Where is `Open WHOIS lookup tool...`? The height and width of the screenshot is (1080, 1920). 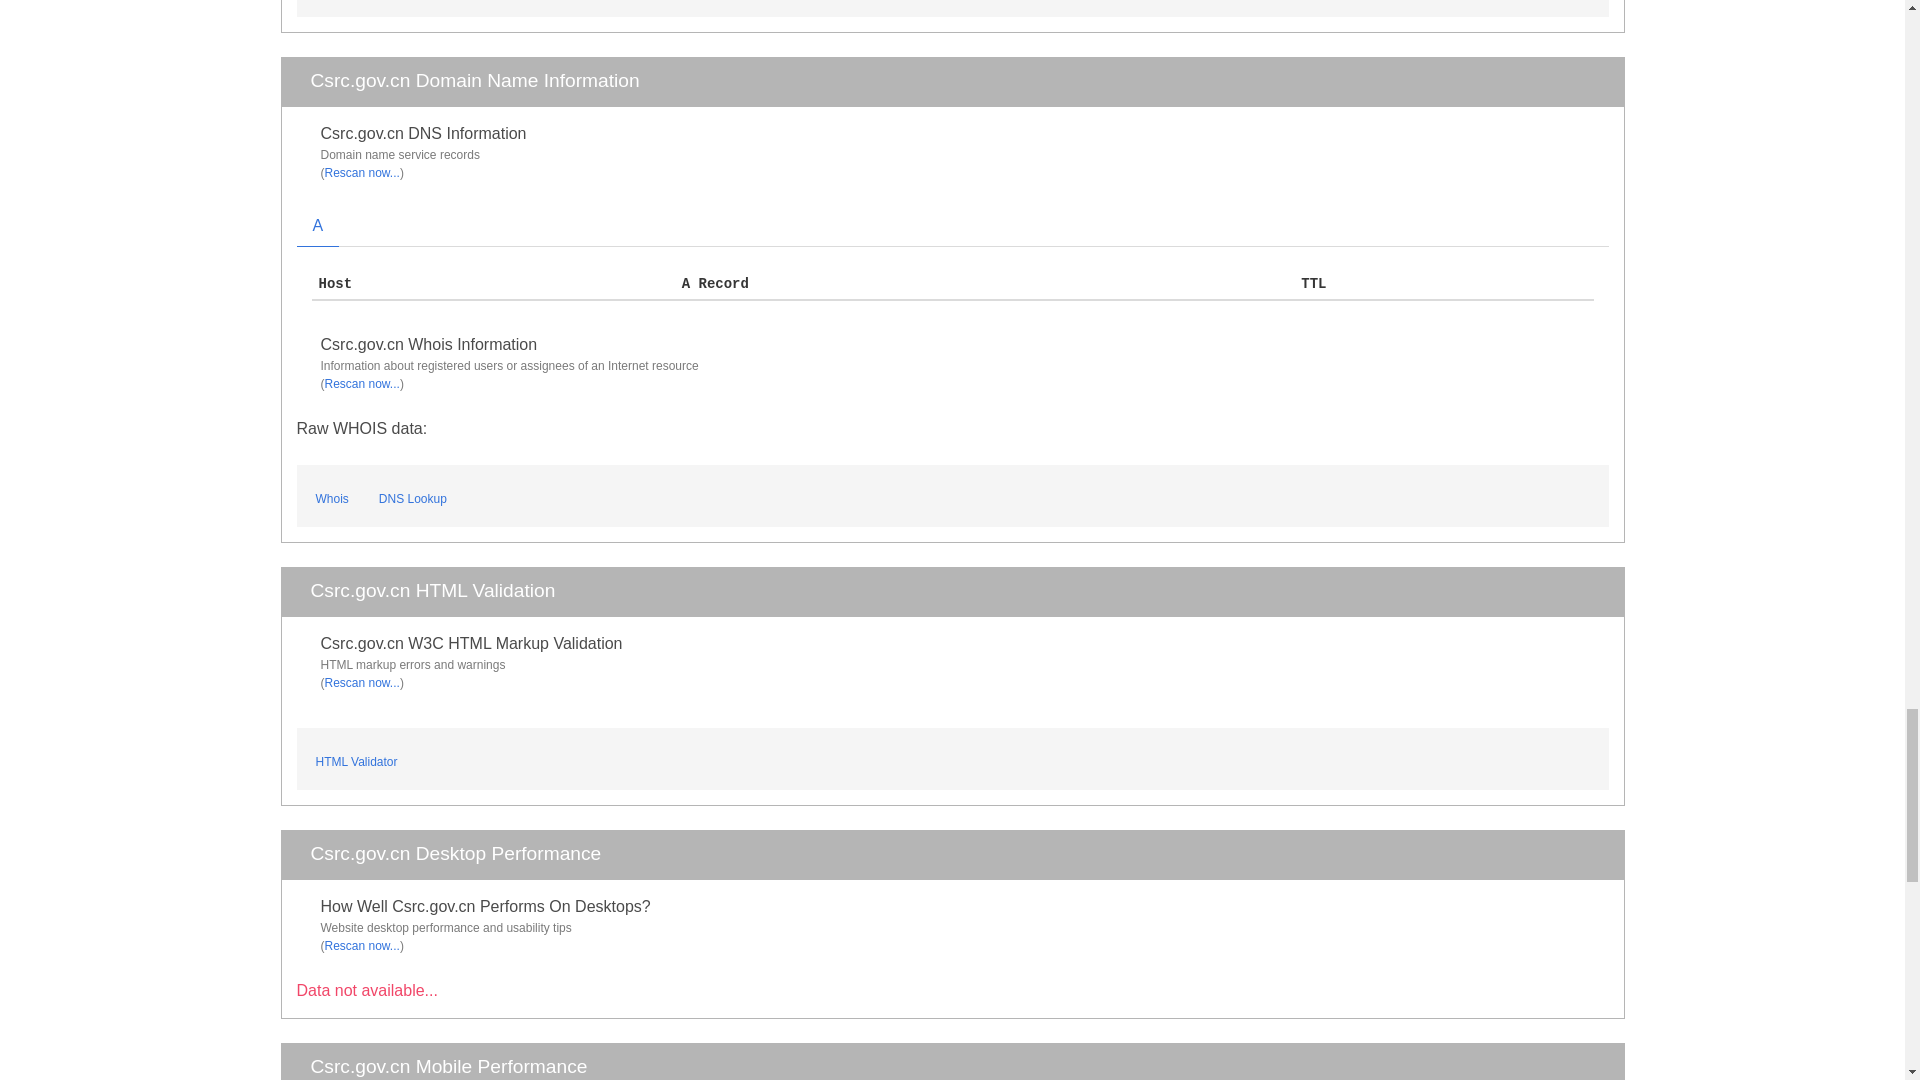
Open WHOIS lookup tool... is located at coordinates (331, 495).